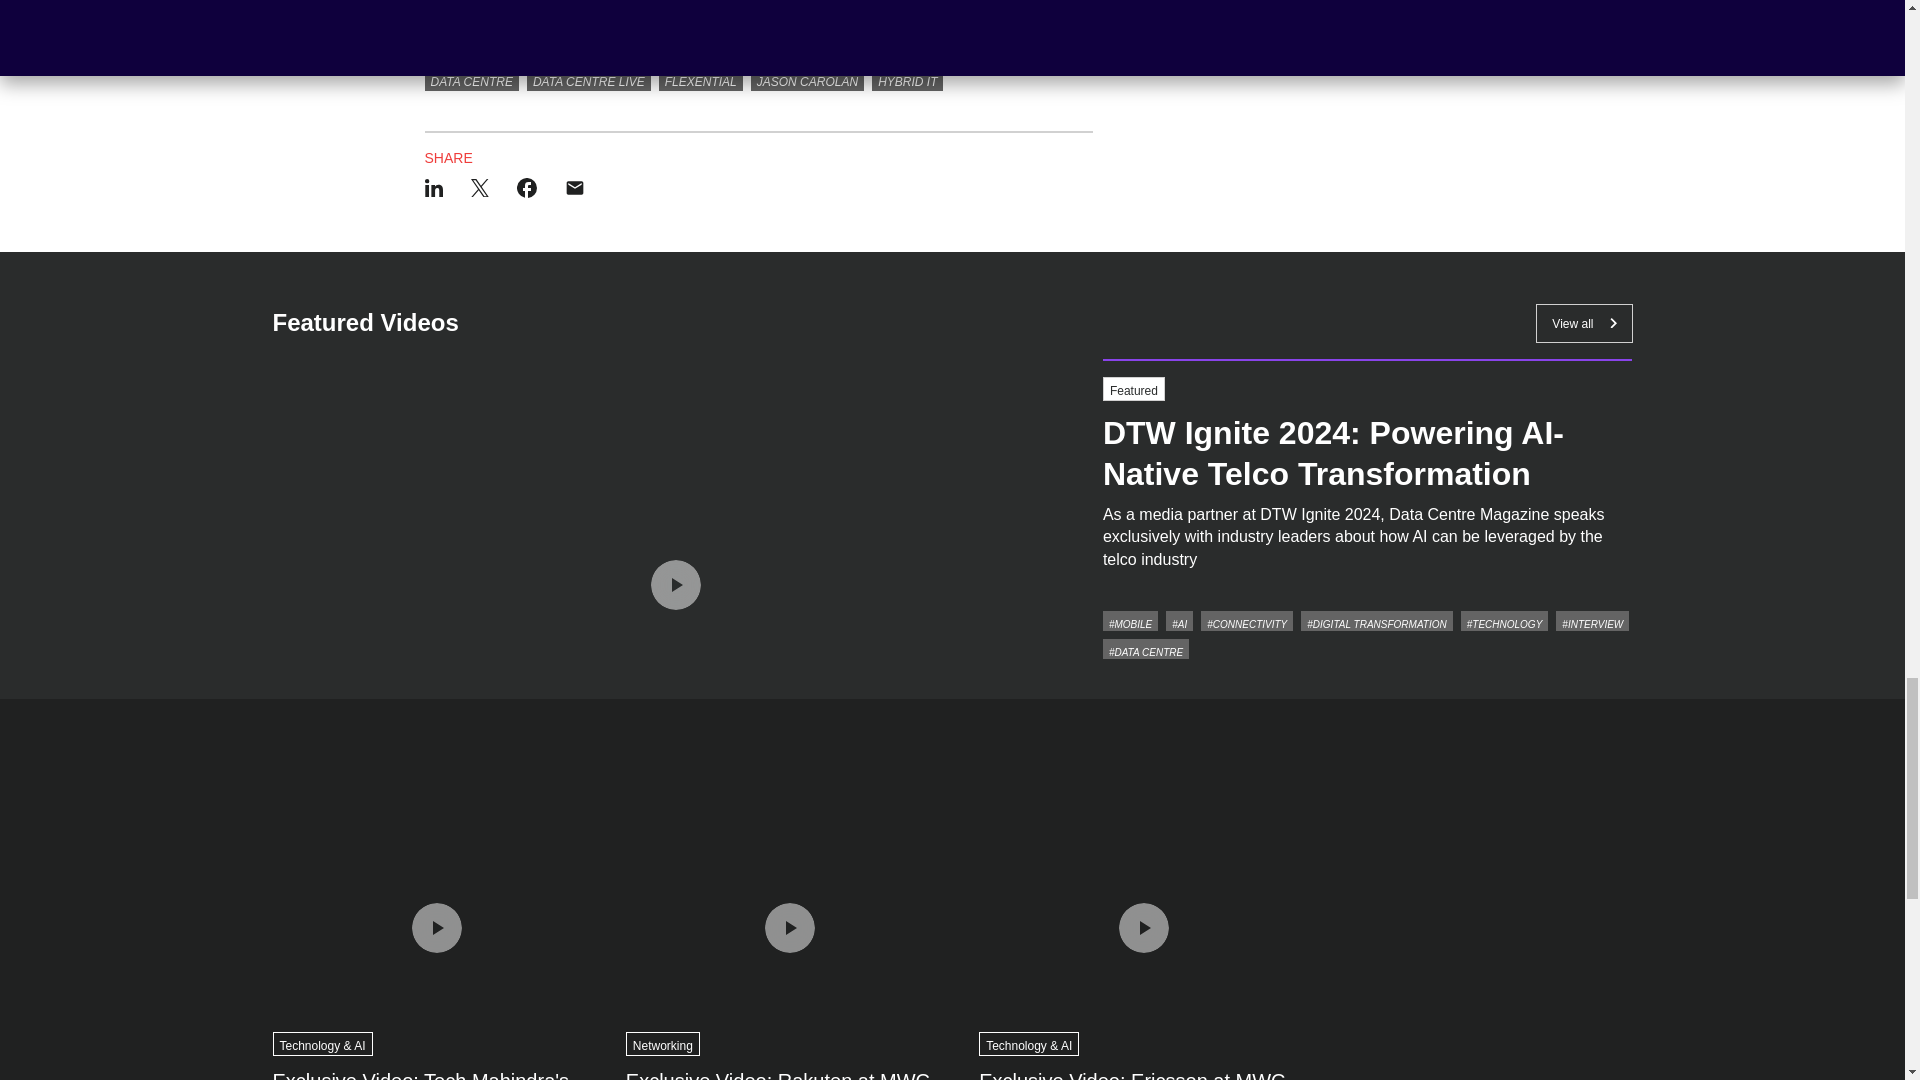 The height and width of the screenshot is (1080, 1920). What do you see at coordinates (1584, 323) in the screenshot?
I see `View all` at bounding box center [1584, 323].